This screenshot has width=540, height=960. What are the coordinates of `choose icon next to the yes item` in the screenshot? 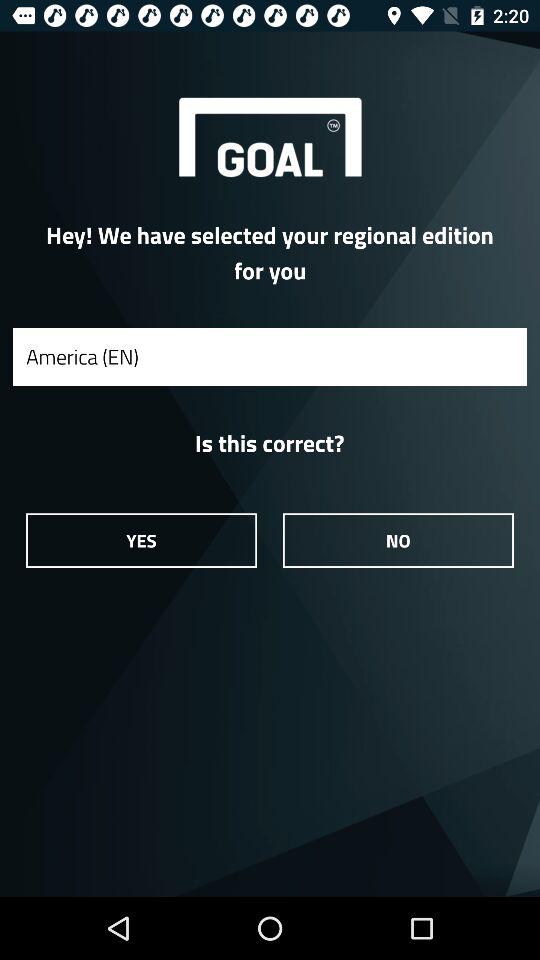 It's located at (398, 540).